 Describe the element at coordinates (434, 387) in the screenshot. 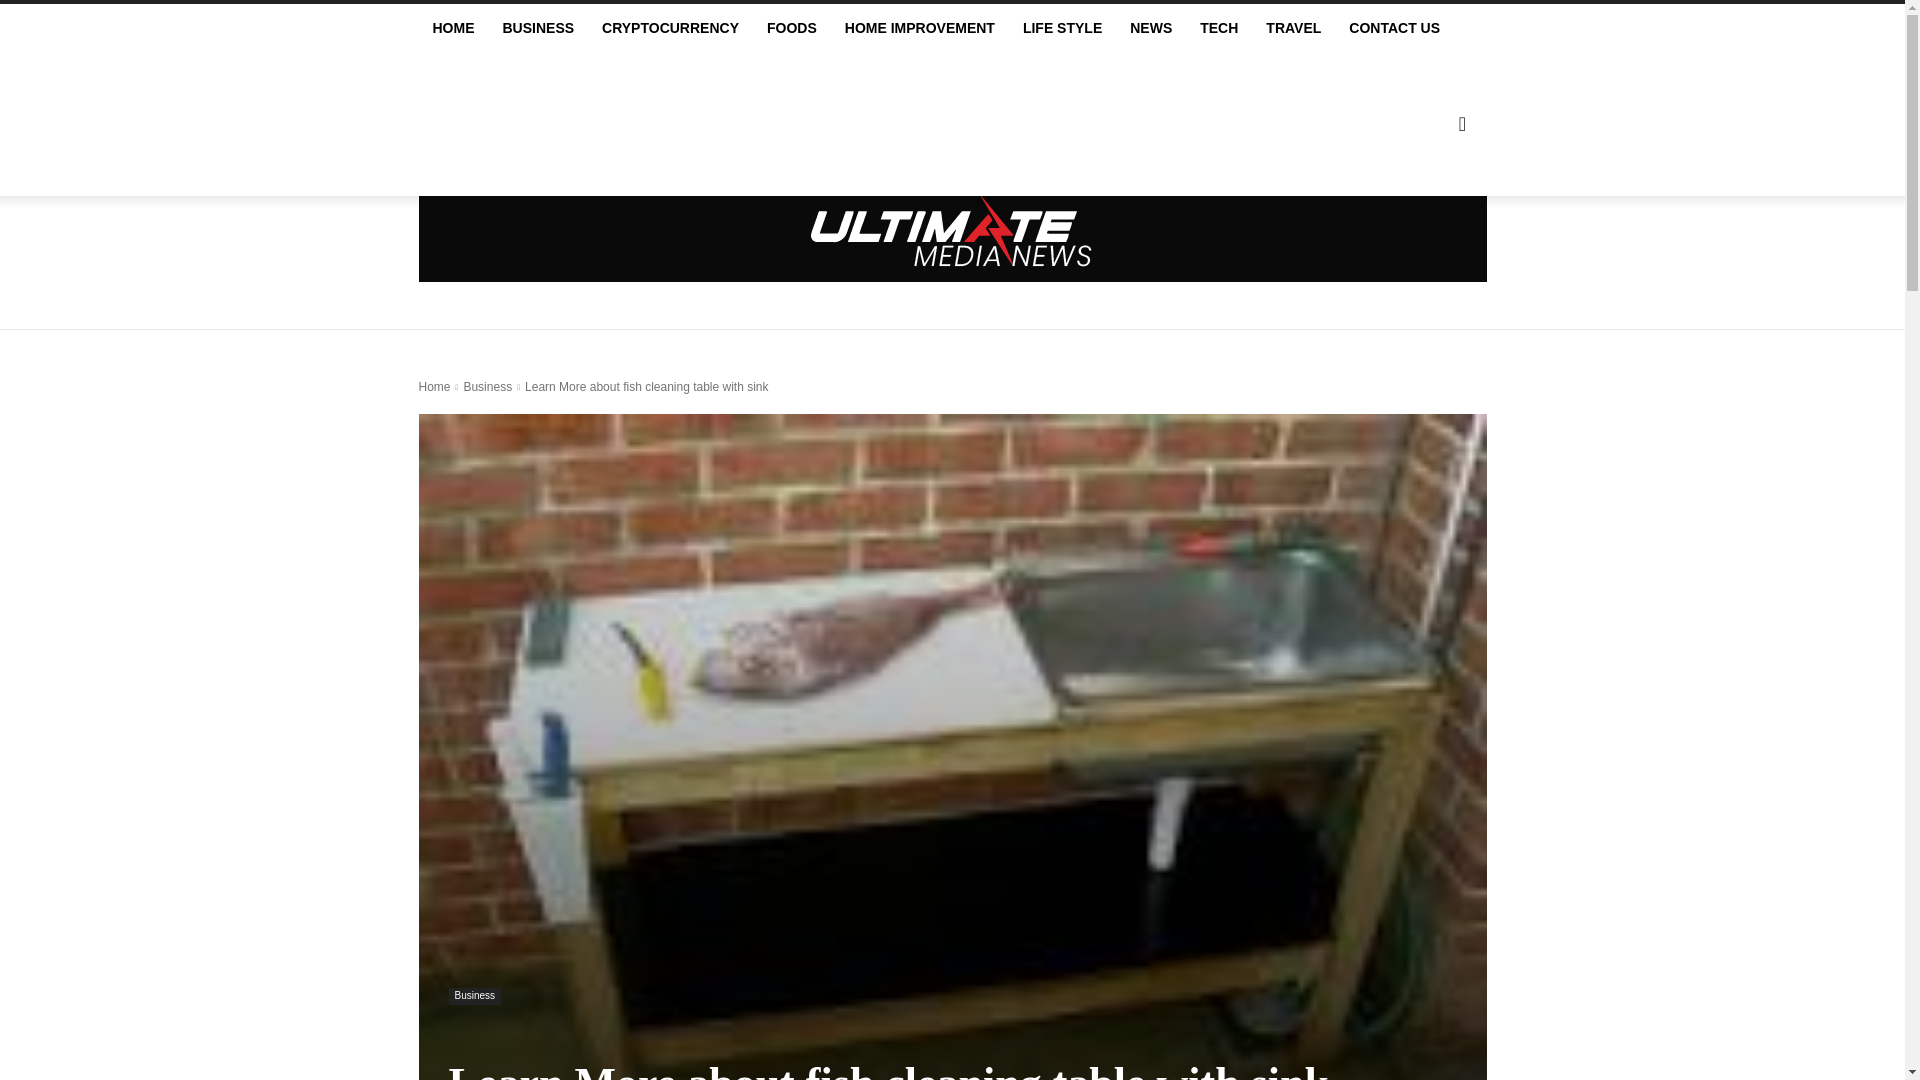

I see `Home` at that location.